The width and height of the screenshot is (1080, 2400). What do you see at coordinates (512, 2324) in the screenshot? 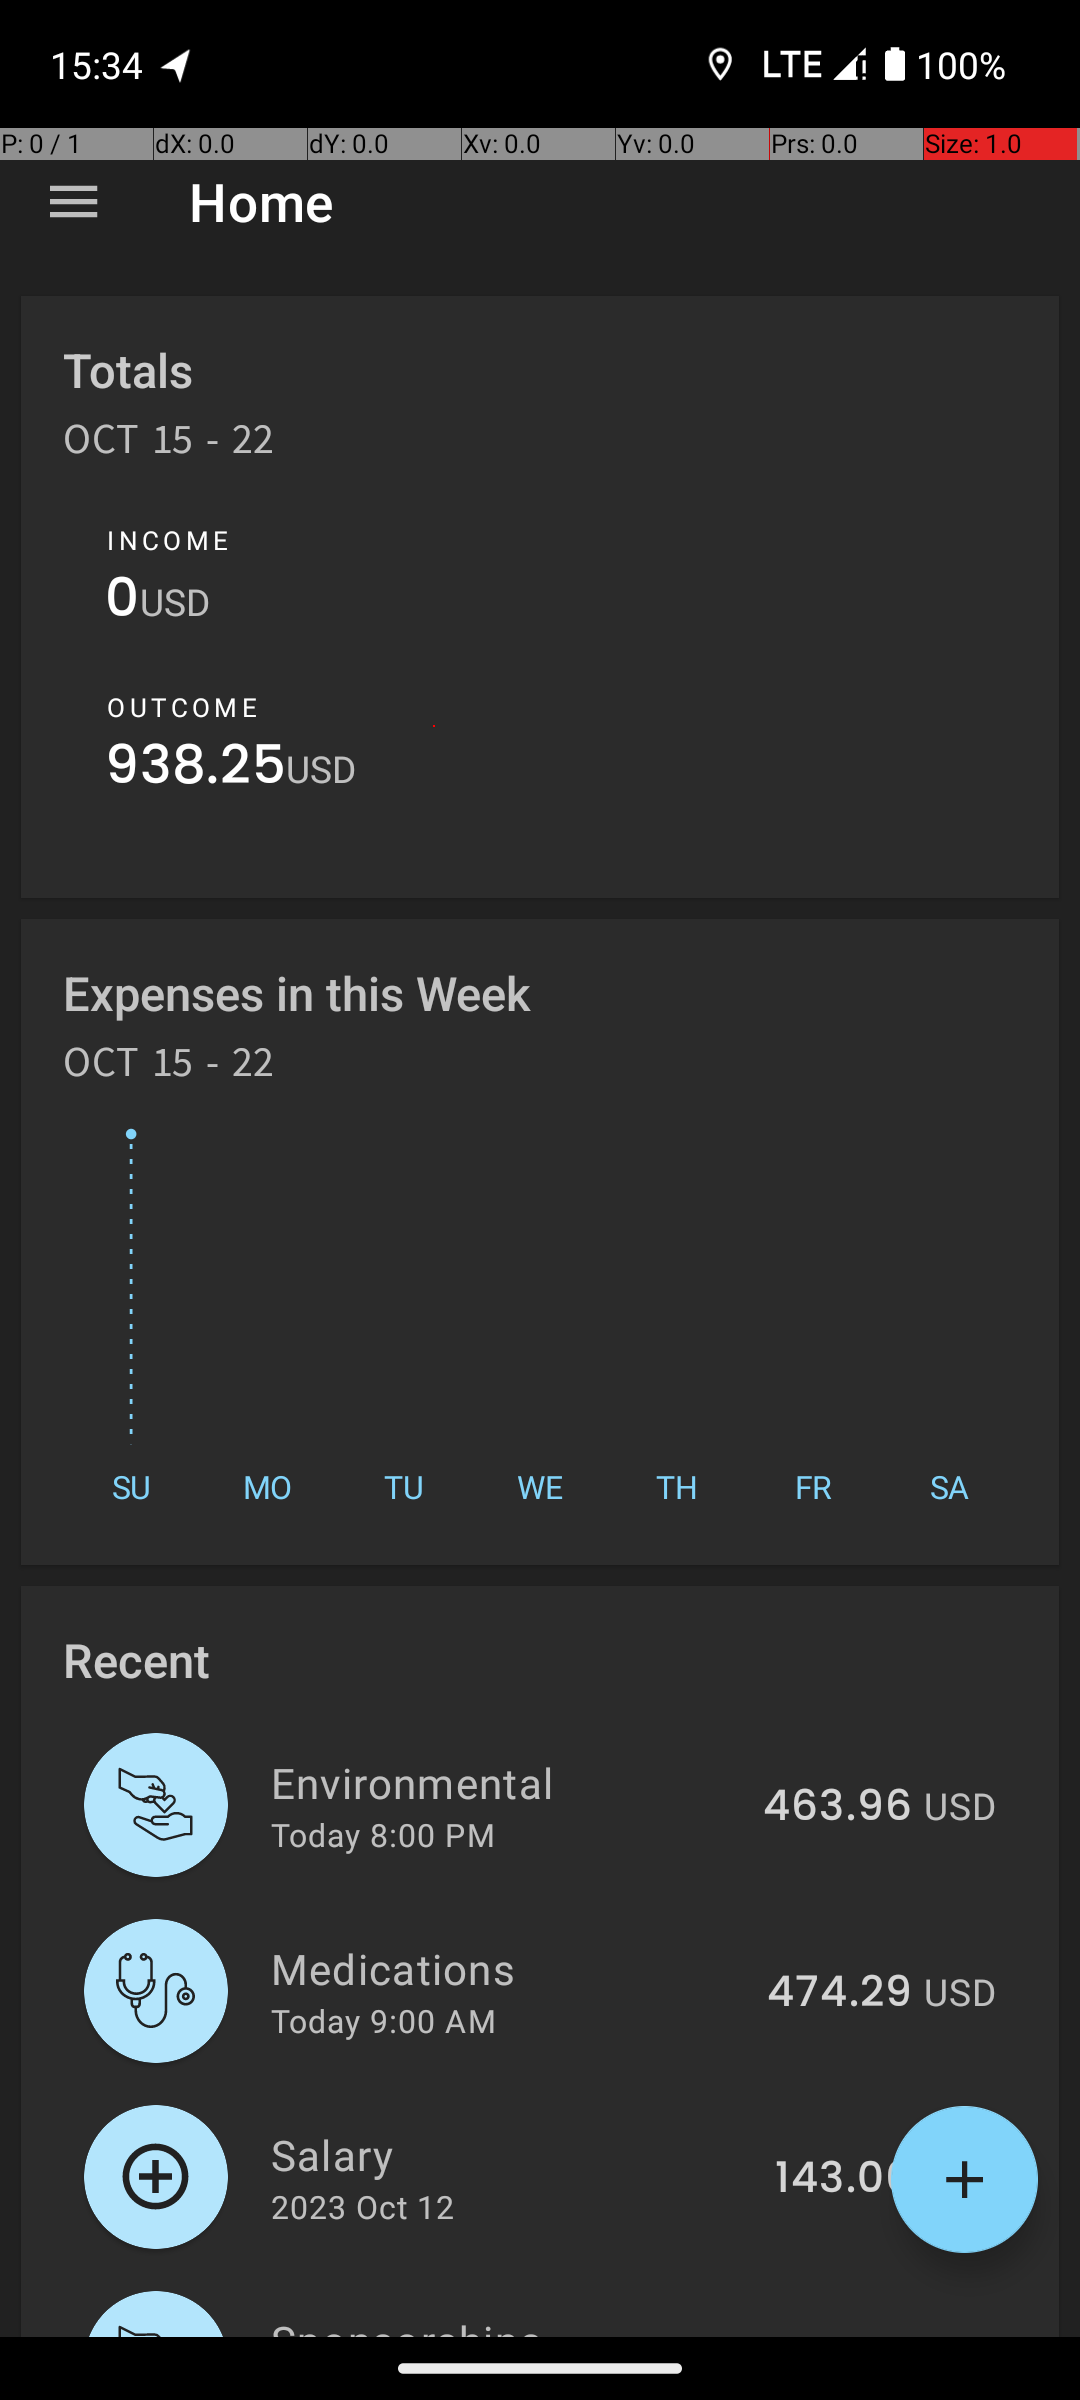
I see `Sponsorships` at bounding box center [512, 2324].